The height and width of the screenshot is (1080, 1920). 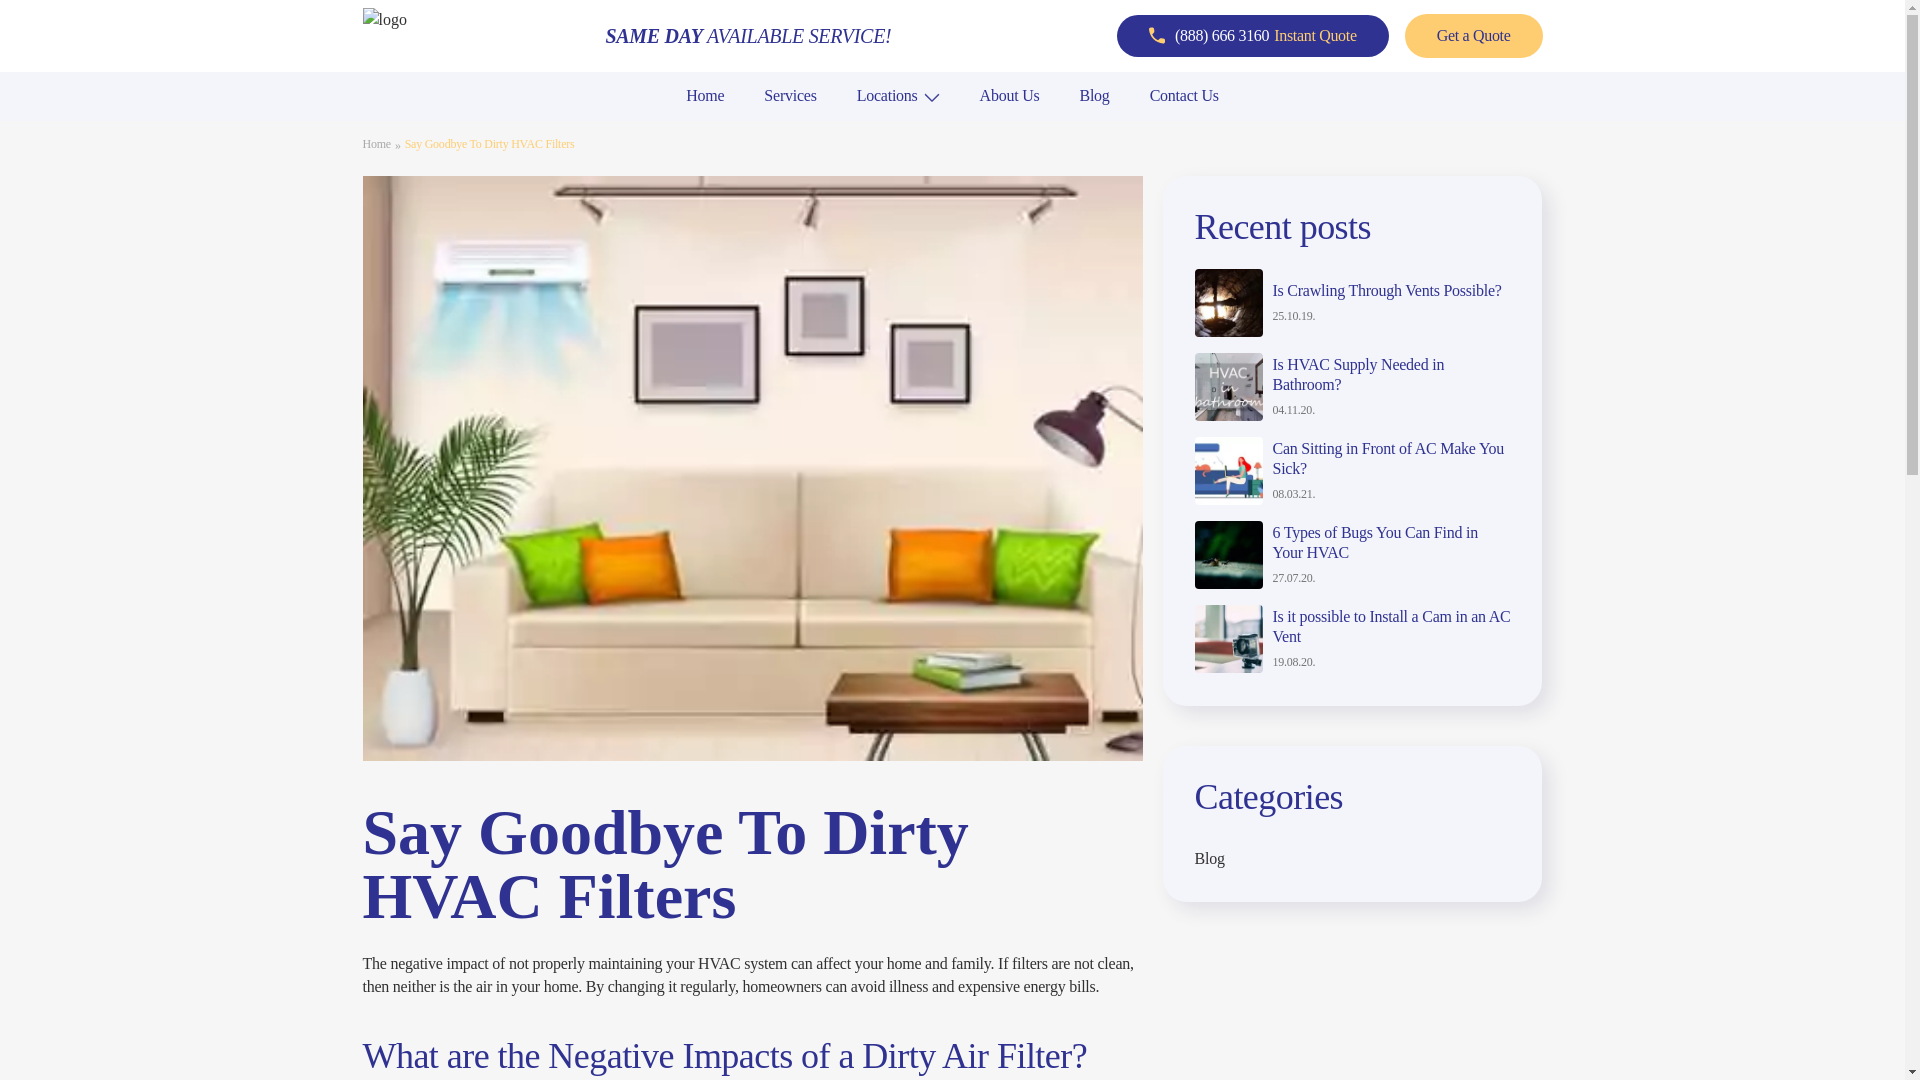 I want to click on Services, so click(x=790, y=95).